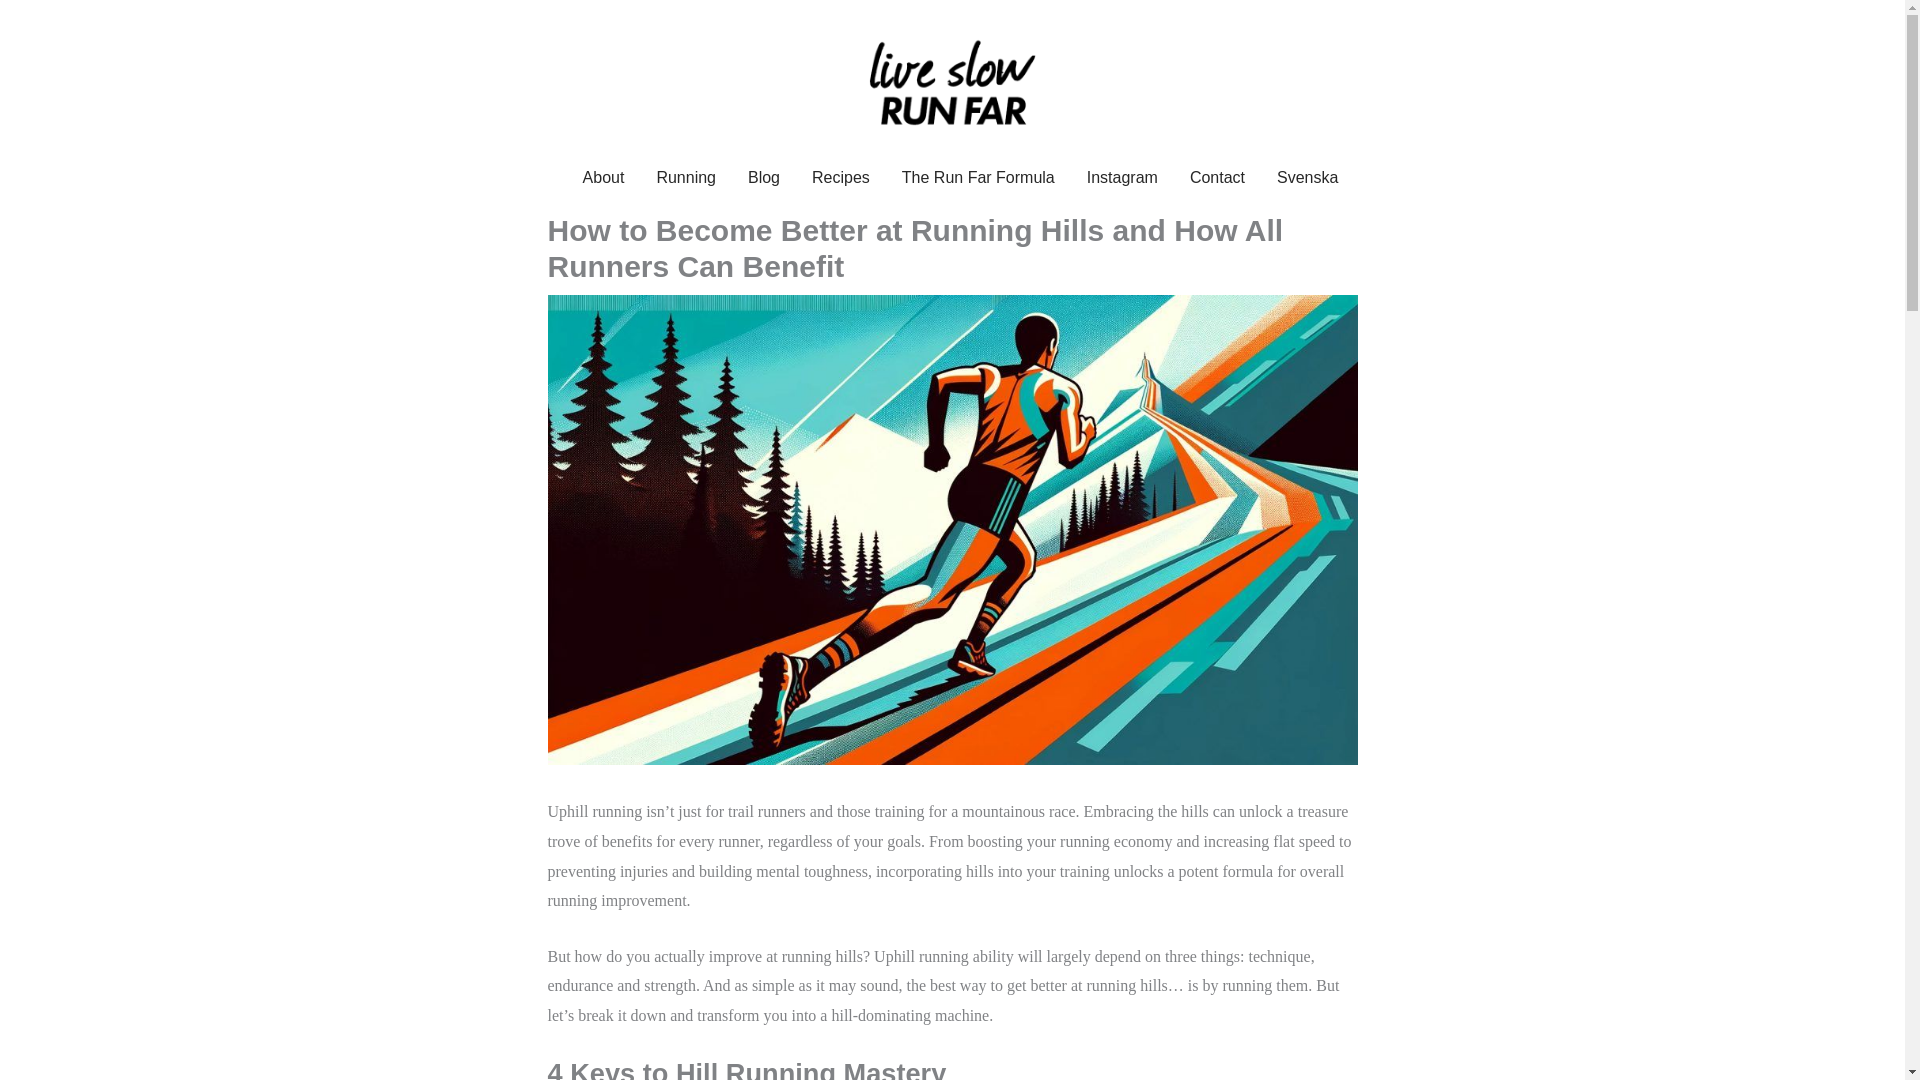 The width and height of the screenshot is (1920, 1080). Describe the element at coordinates (1300, 178) in the screenshot. I see `Svenska` at that location.